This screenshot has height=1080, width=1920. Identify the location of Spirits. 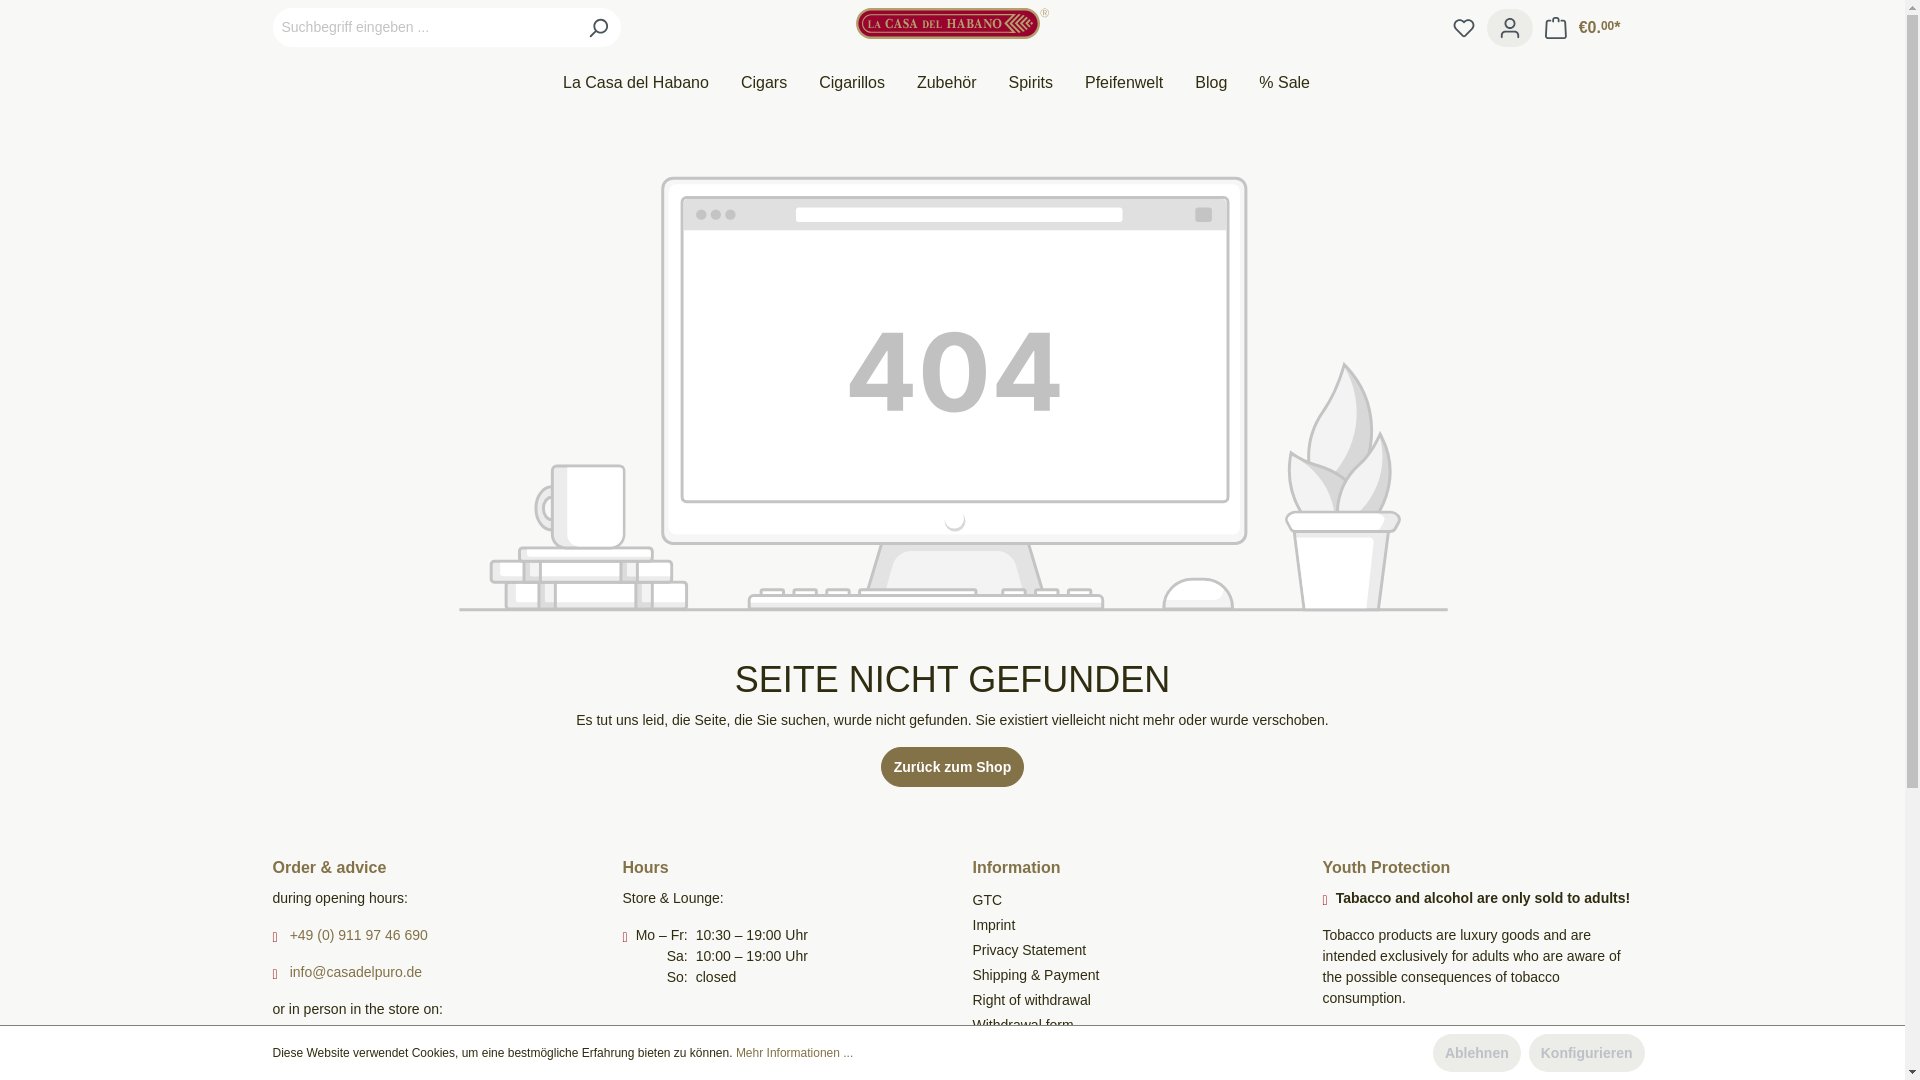
(1046, 85).